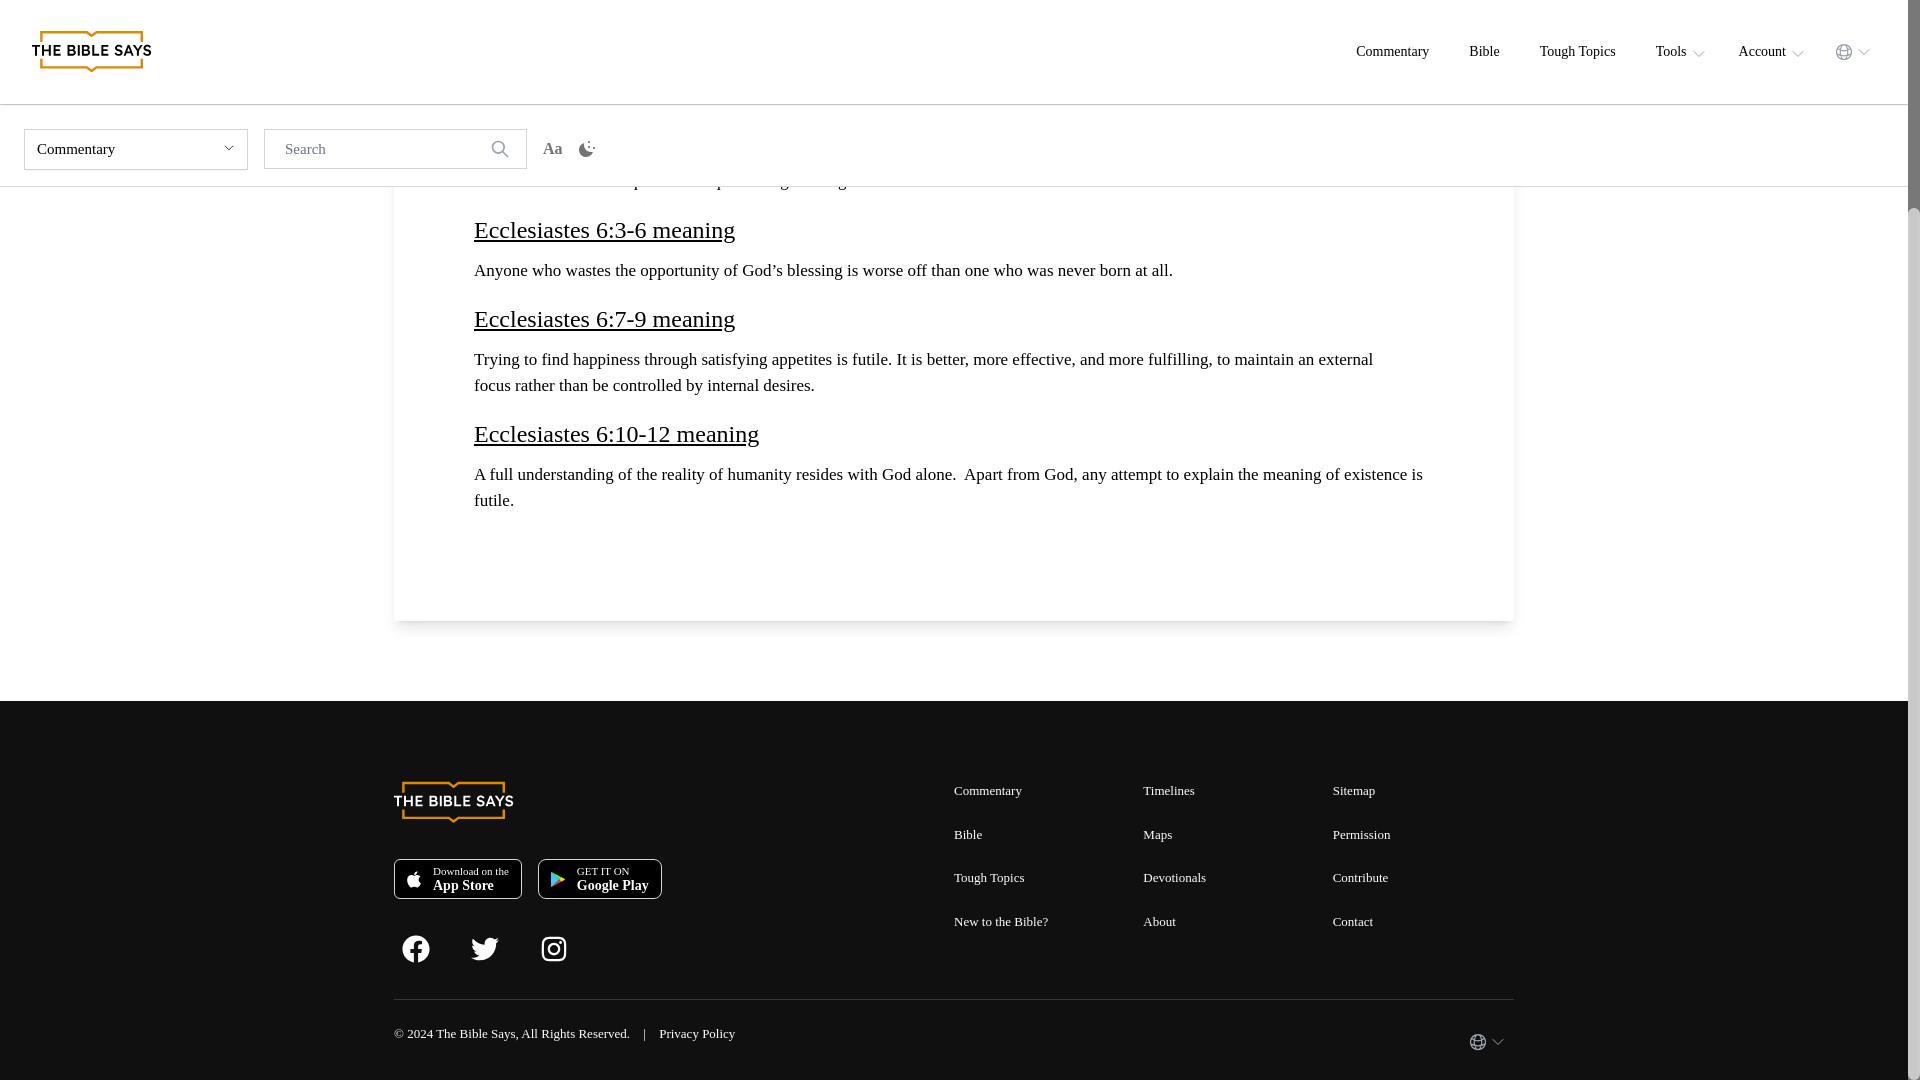 This screenshot has width=1920, height=1080. Describe the element at coordinates (574, 946) in the screenshot. I see `Instagram` at that location.